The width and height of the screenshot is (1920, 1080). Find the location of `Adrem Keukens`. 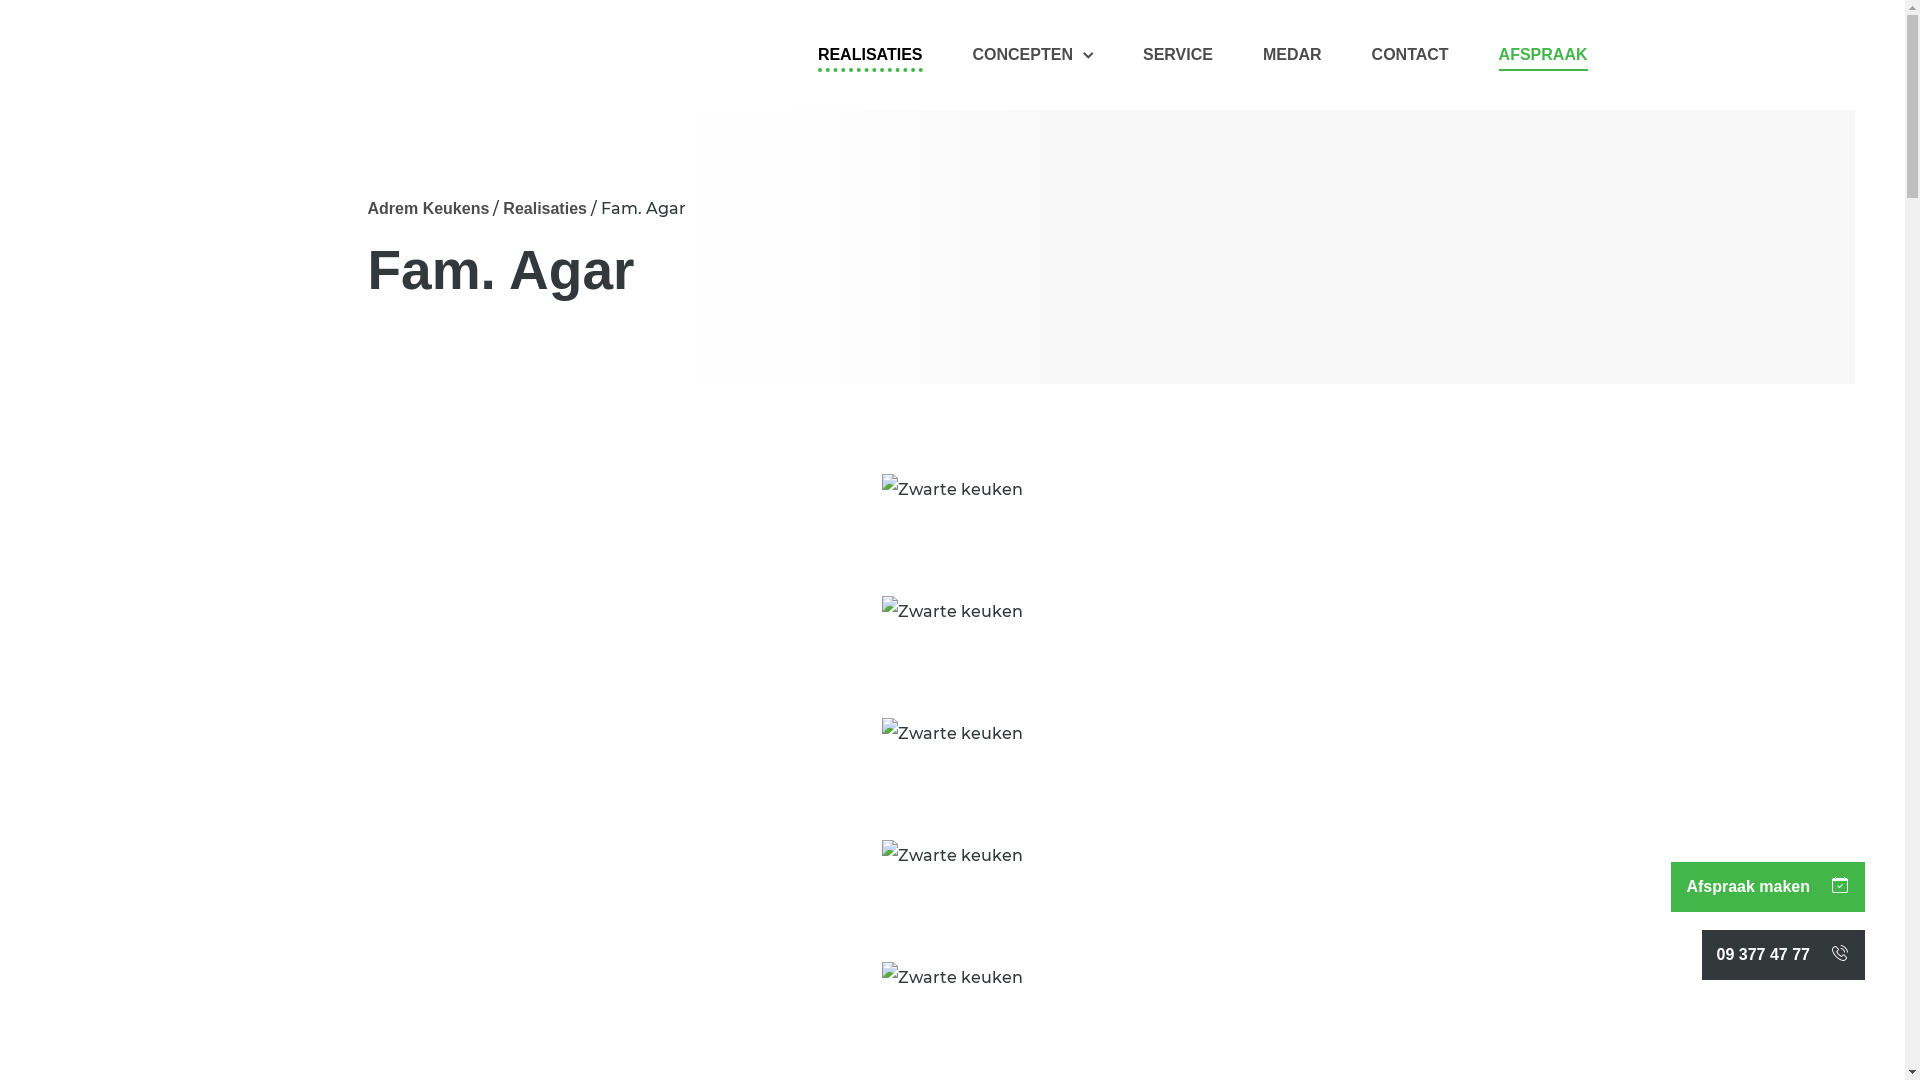

Adrem Keukens is located at coordinates (428, 208).